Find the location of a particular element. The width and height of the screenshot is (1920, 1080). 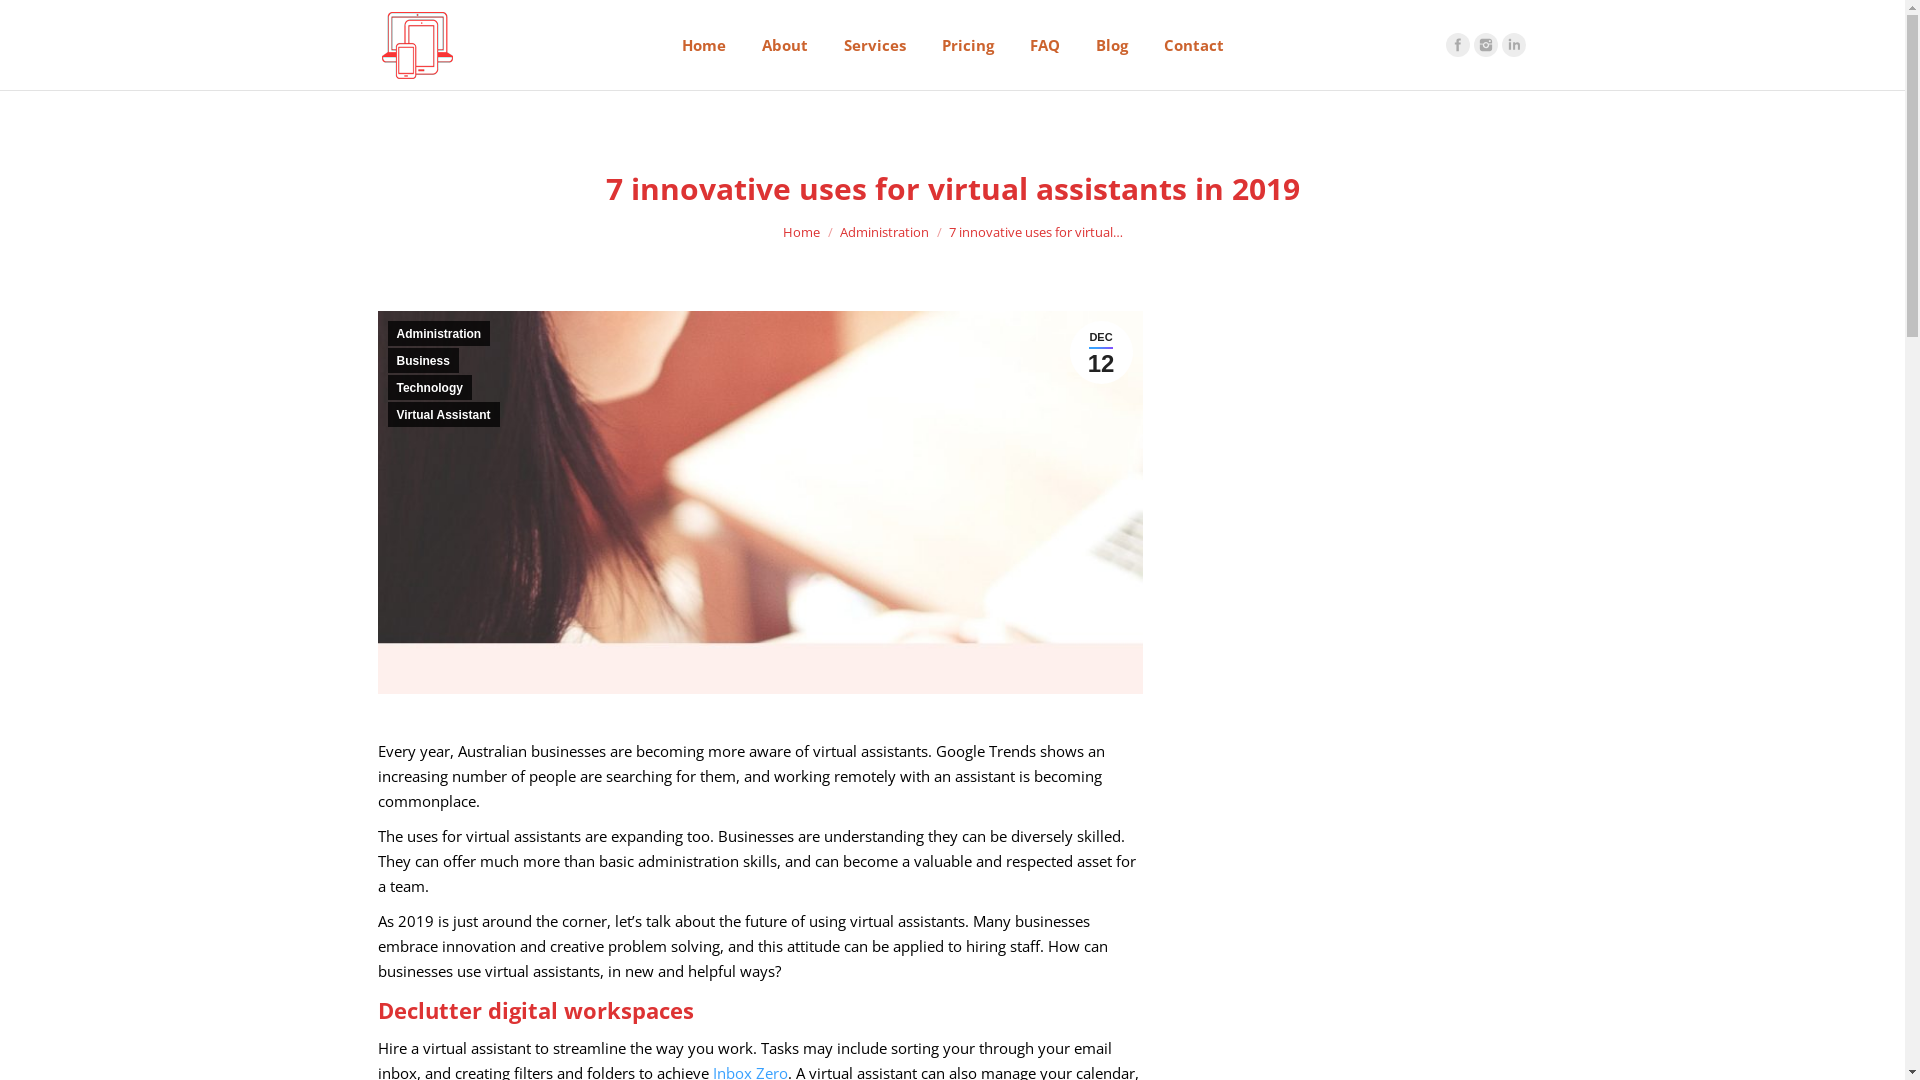

Business is located at coordinates (424, 360).